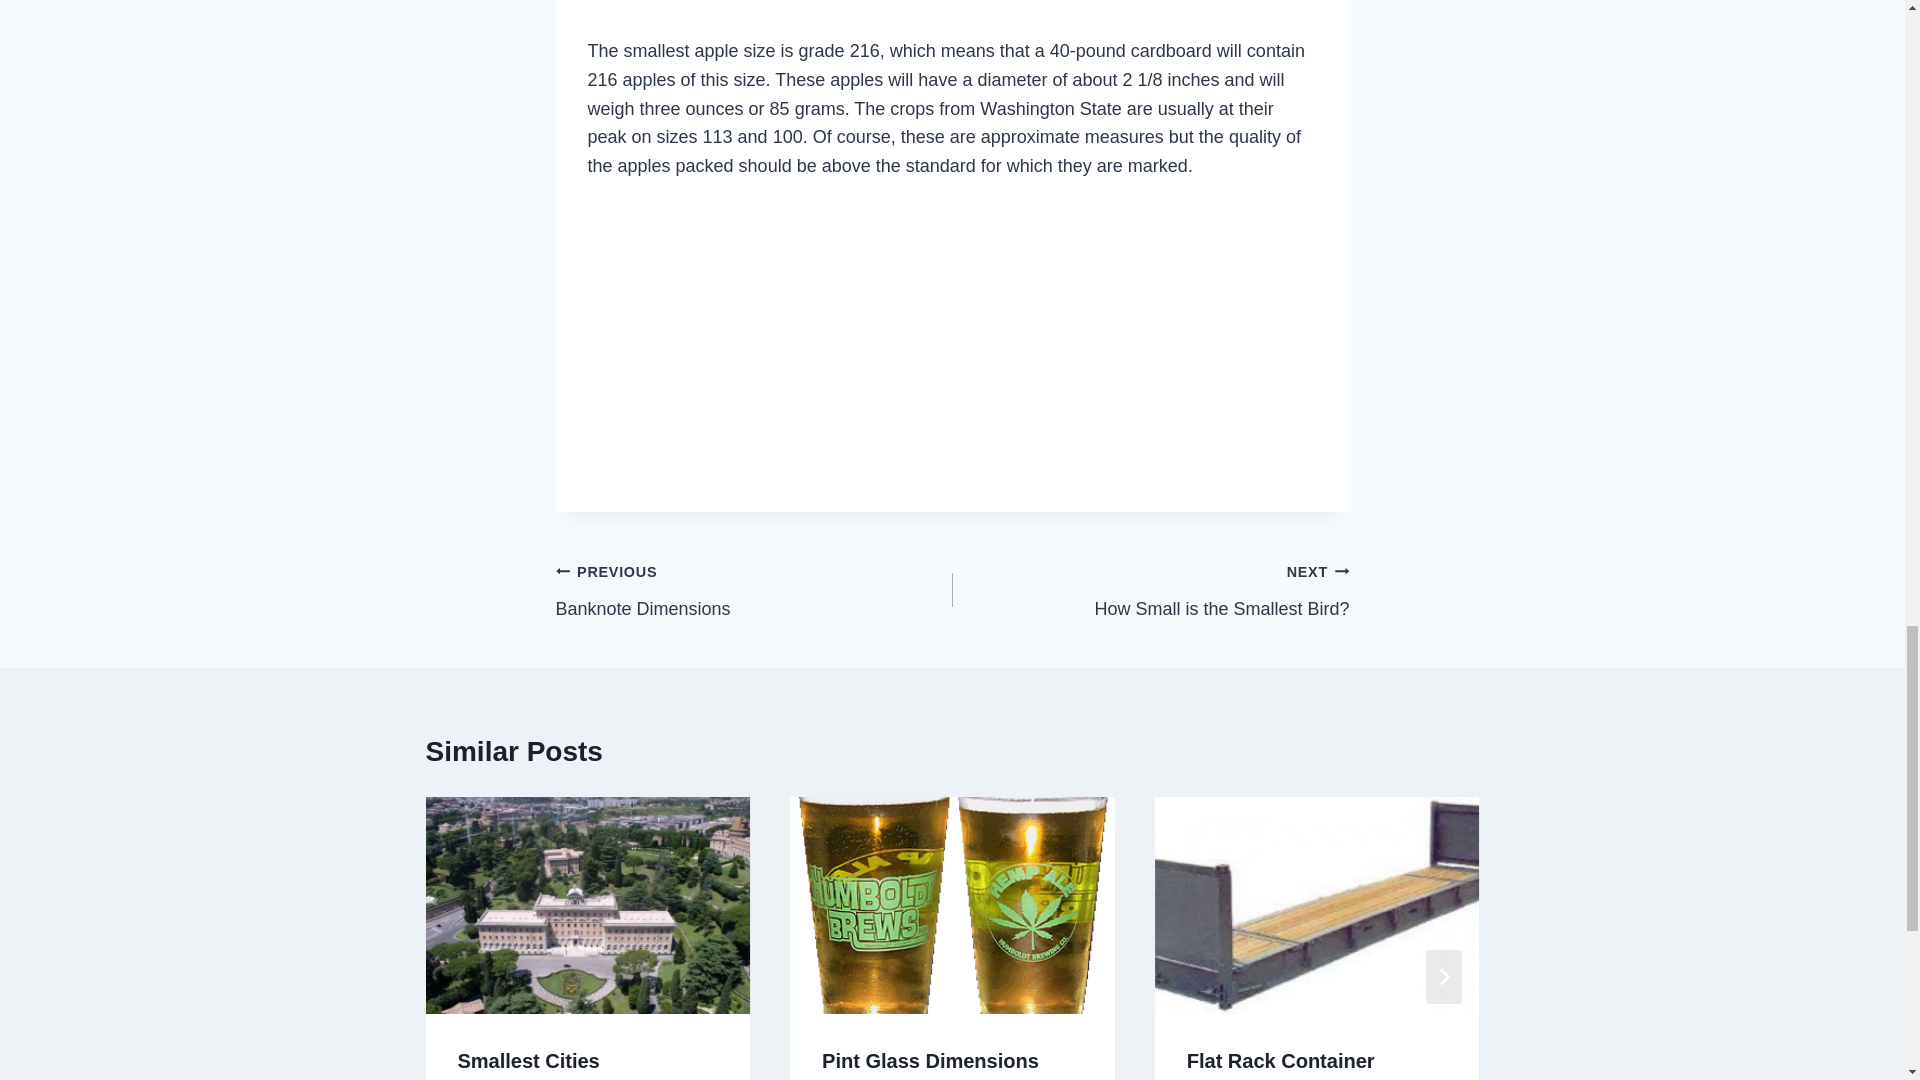 The width and height of the screenshot is (1920, 1080). I want to click on Advertisement, so click(754, 590).